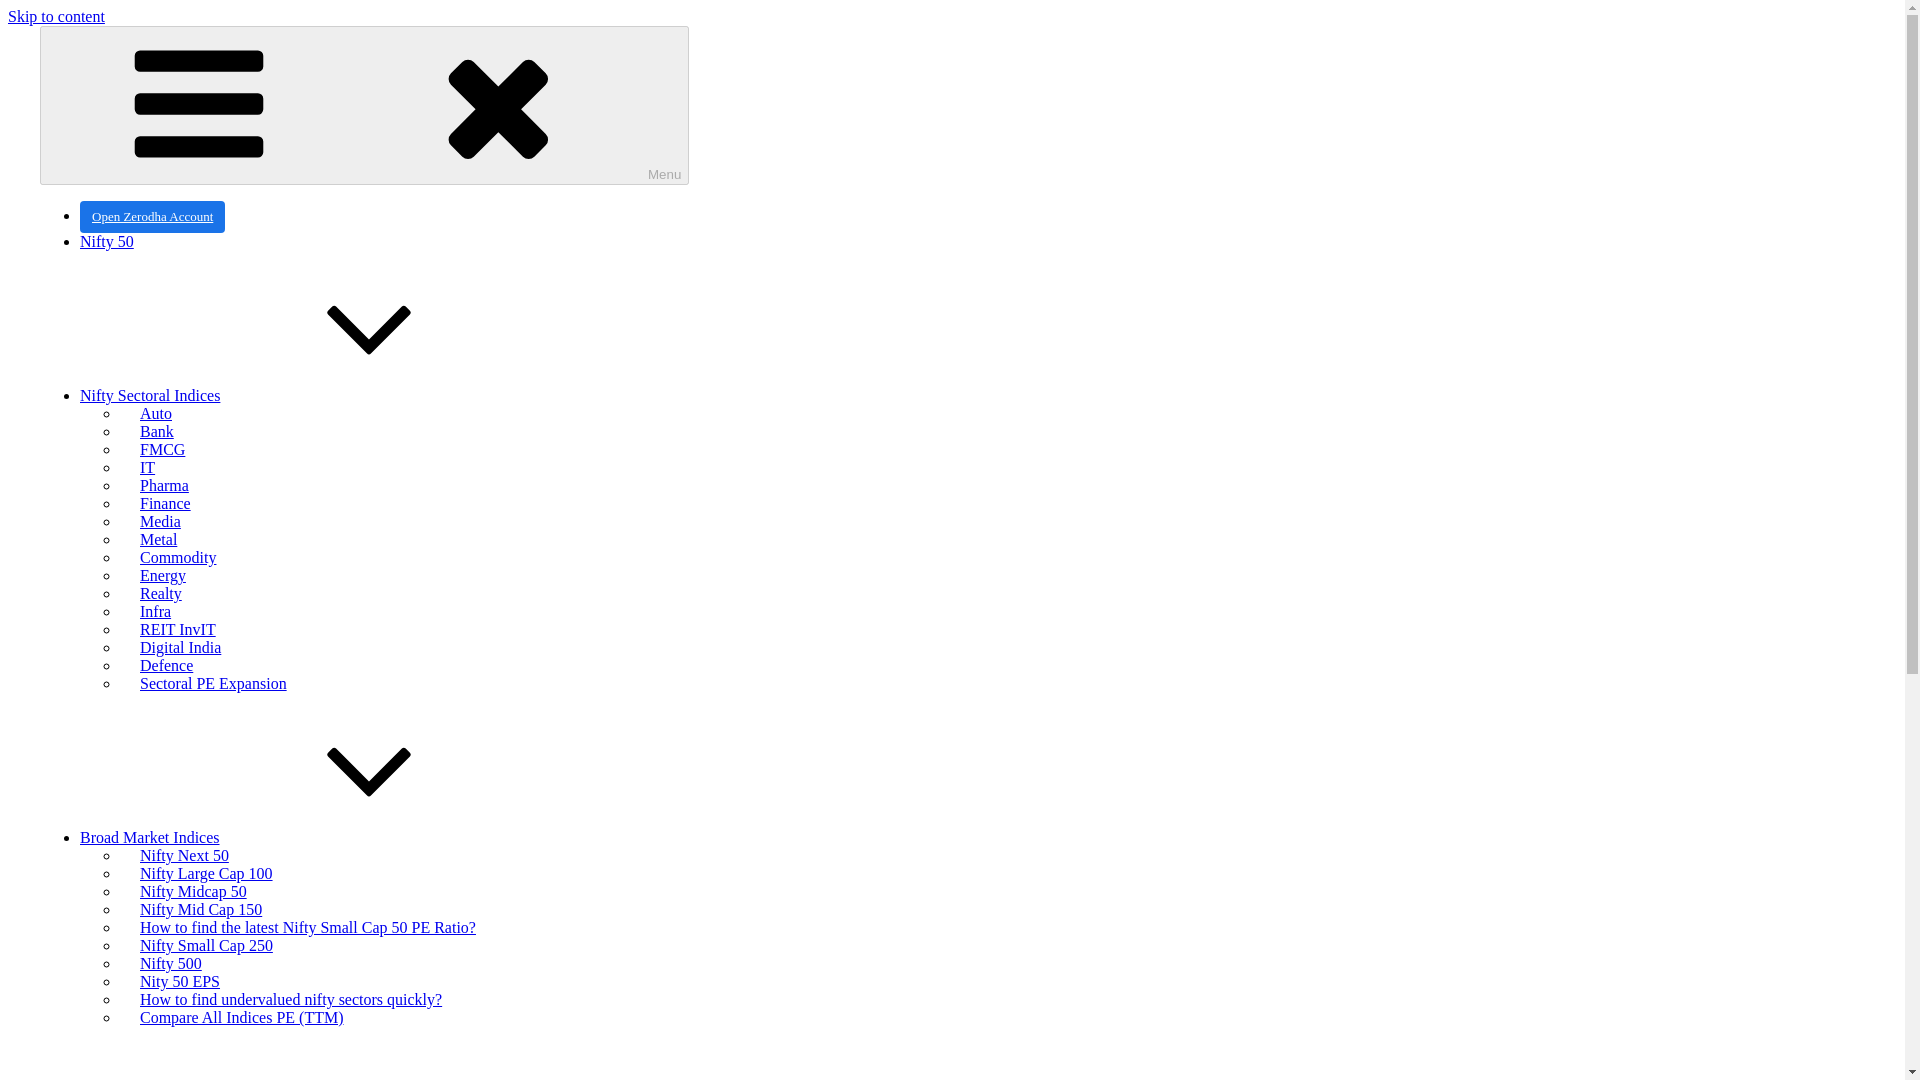 This screenshot has width=1920, height=1080. I want to click on Bank, so click(156, 431).